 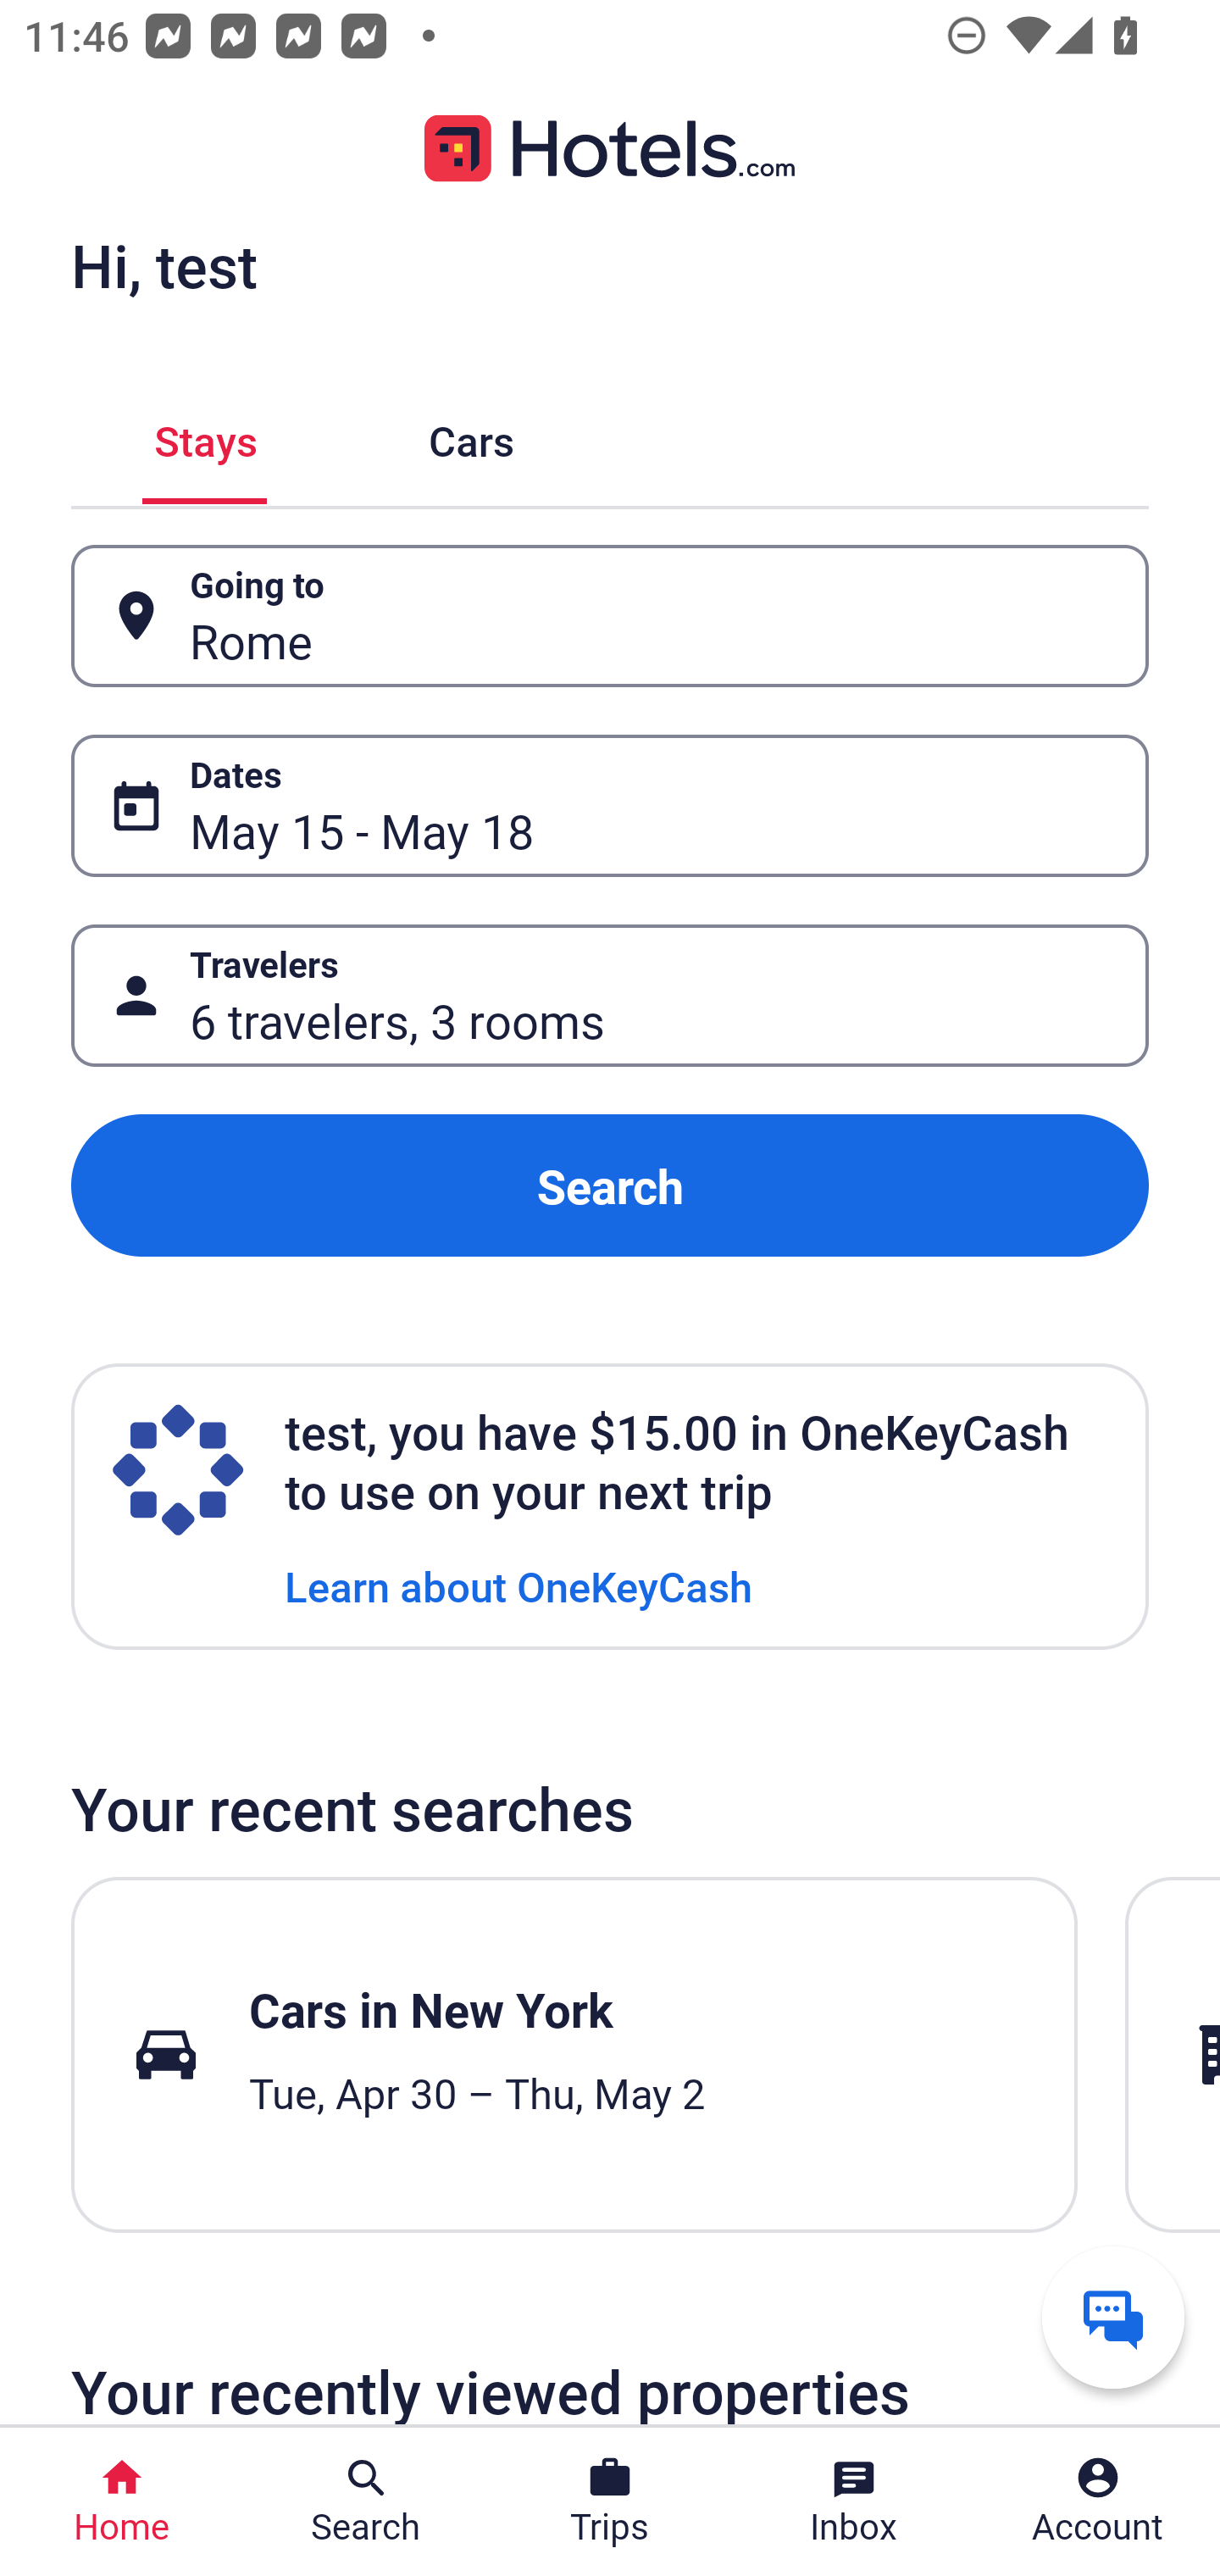 I want to click on Going to Button Rome, so click(x=610, y=617).